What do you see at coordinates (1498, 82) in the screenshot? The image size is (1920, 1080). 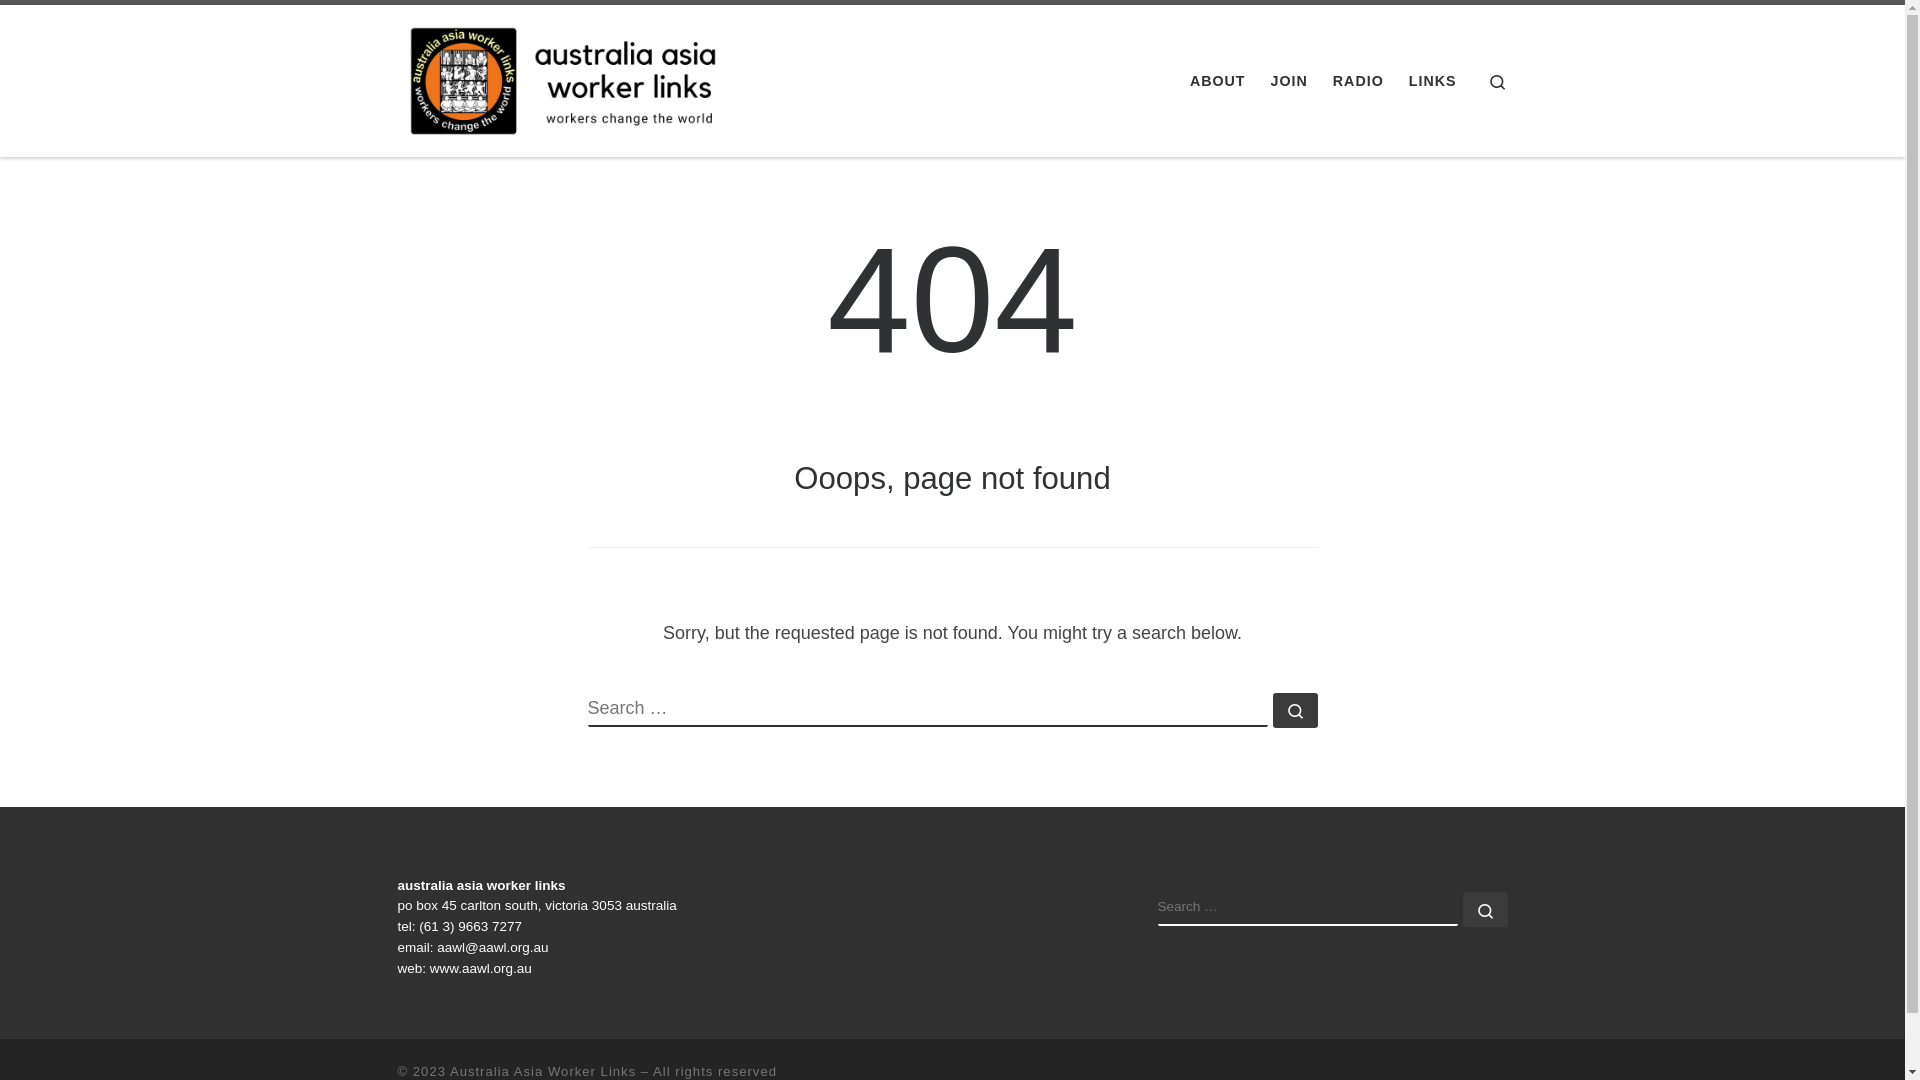 I see `Search` at bounding box center [1498, 82].